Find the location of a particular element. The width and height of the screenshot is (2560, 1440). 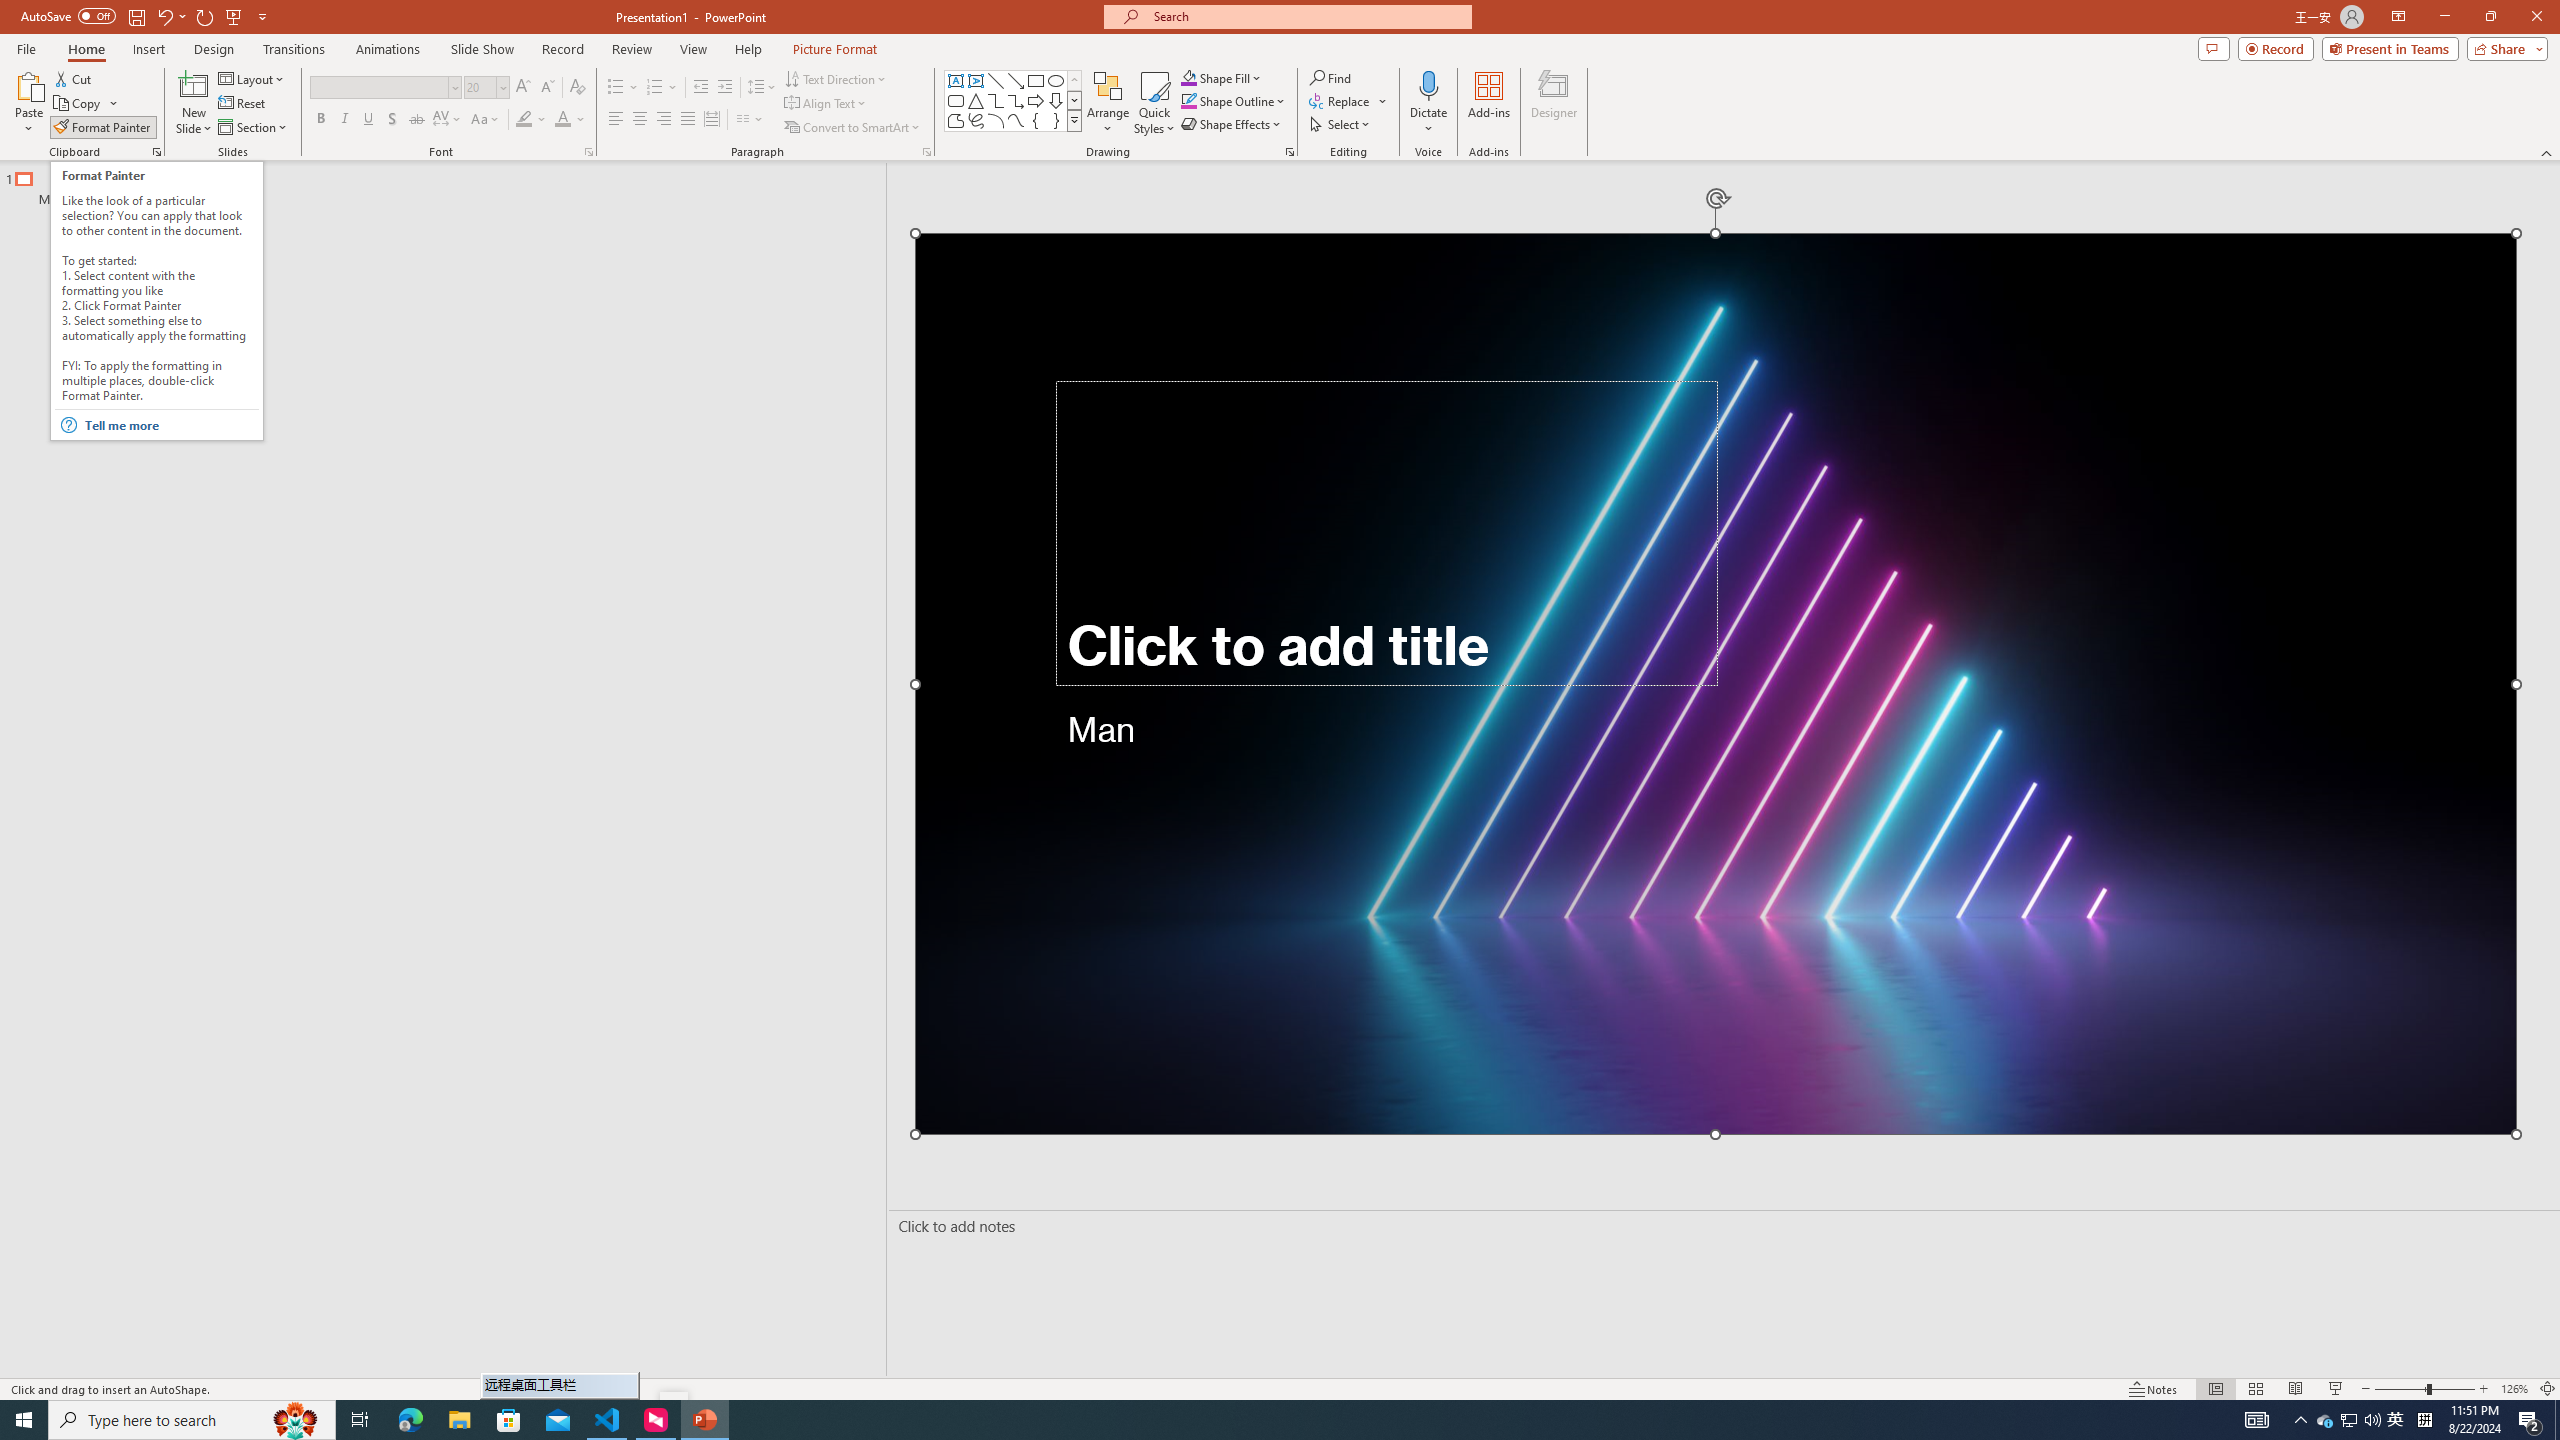

Clear Formatting is located at coordinates (576, 88).